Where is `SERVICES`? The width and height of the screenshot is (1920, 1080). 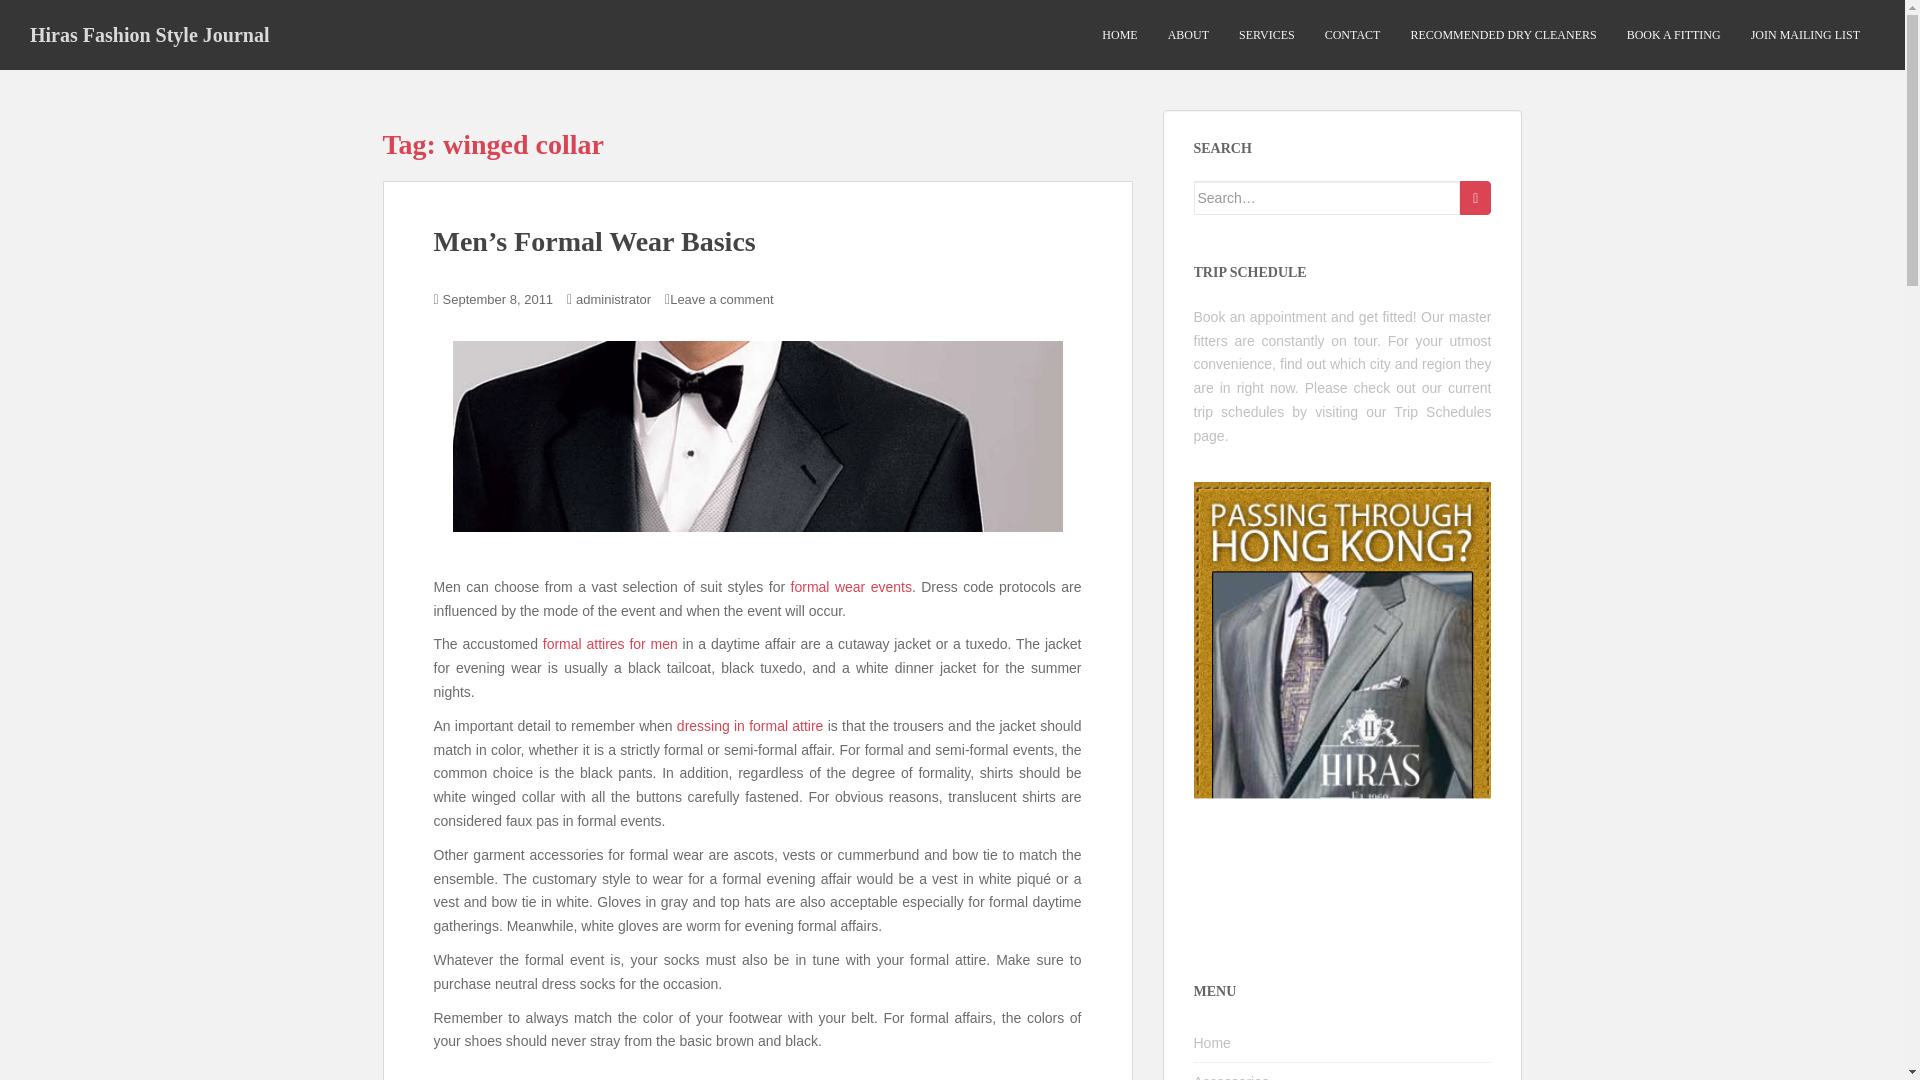 SERVICES is located at coordinates (1266, 35).